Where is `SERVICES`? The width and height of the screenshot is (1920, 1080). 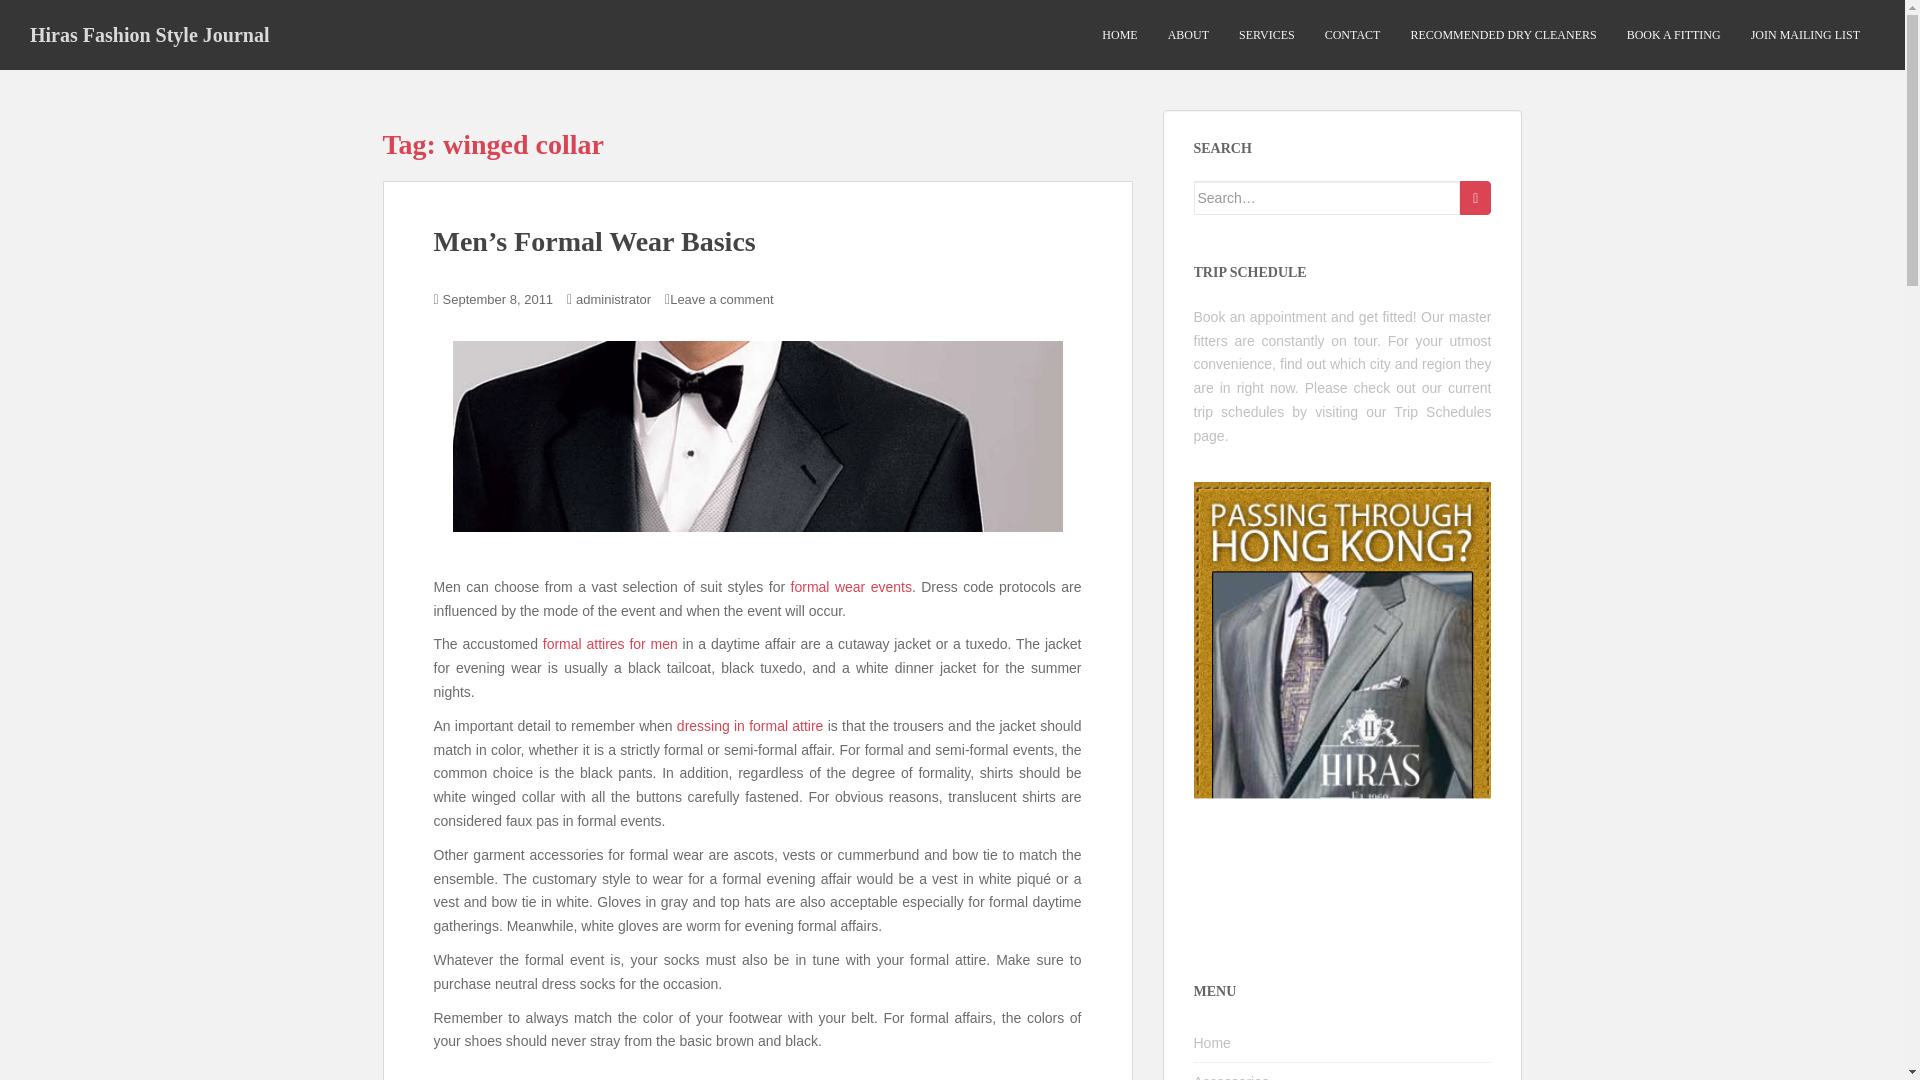 SERVICES is located at coordinates (1266, 35).